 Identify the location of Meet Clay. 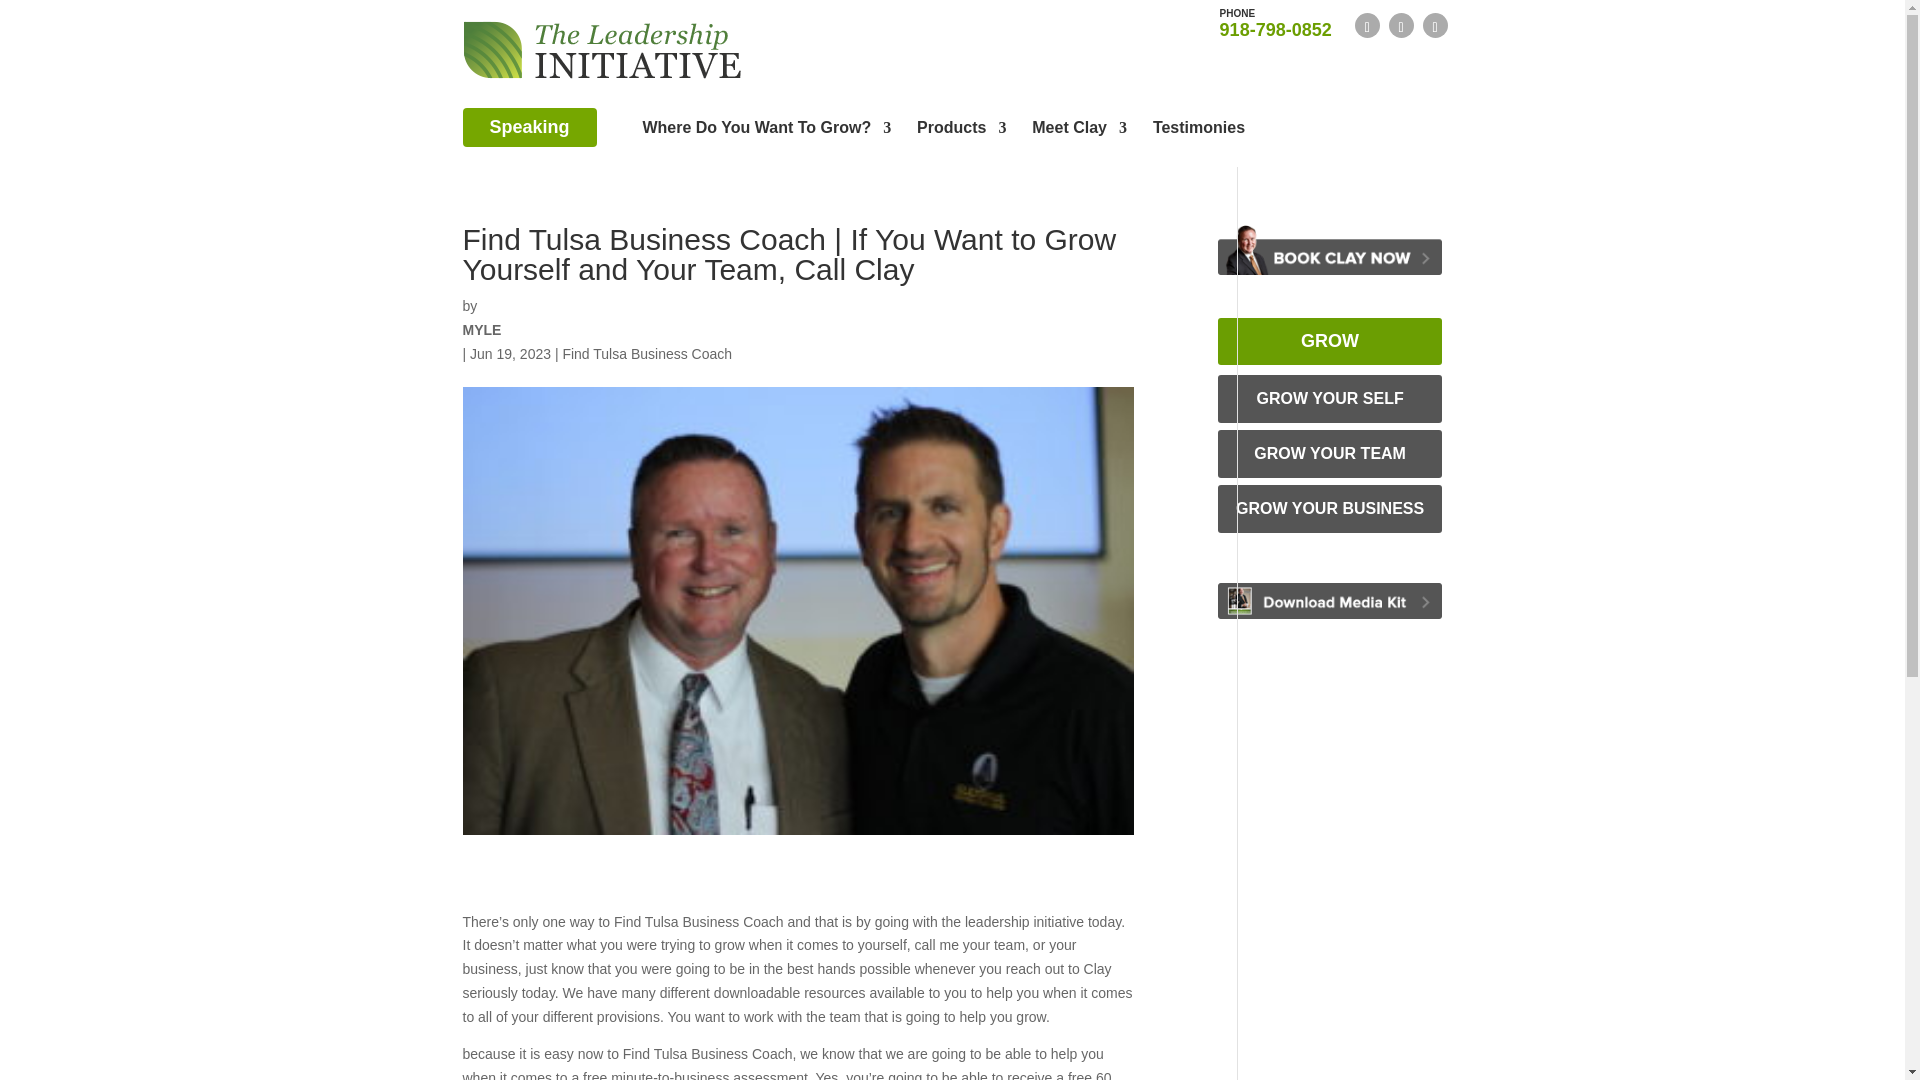
(962, 130).